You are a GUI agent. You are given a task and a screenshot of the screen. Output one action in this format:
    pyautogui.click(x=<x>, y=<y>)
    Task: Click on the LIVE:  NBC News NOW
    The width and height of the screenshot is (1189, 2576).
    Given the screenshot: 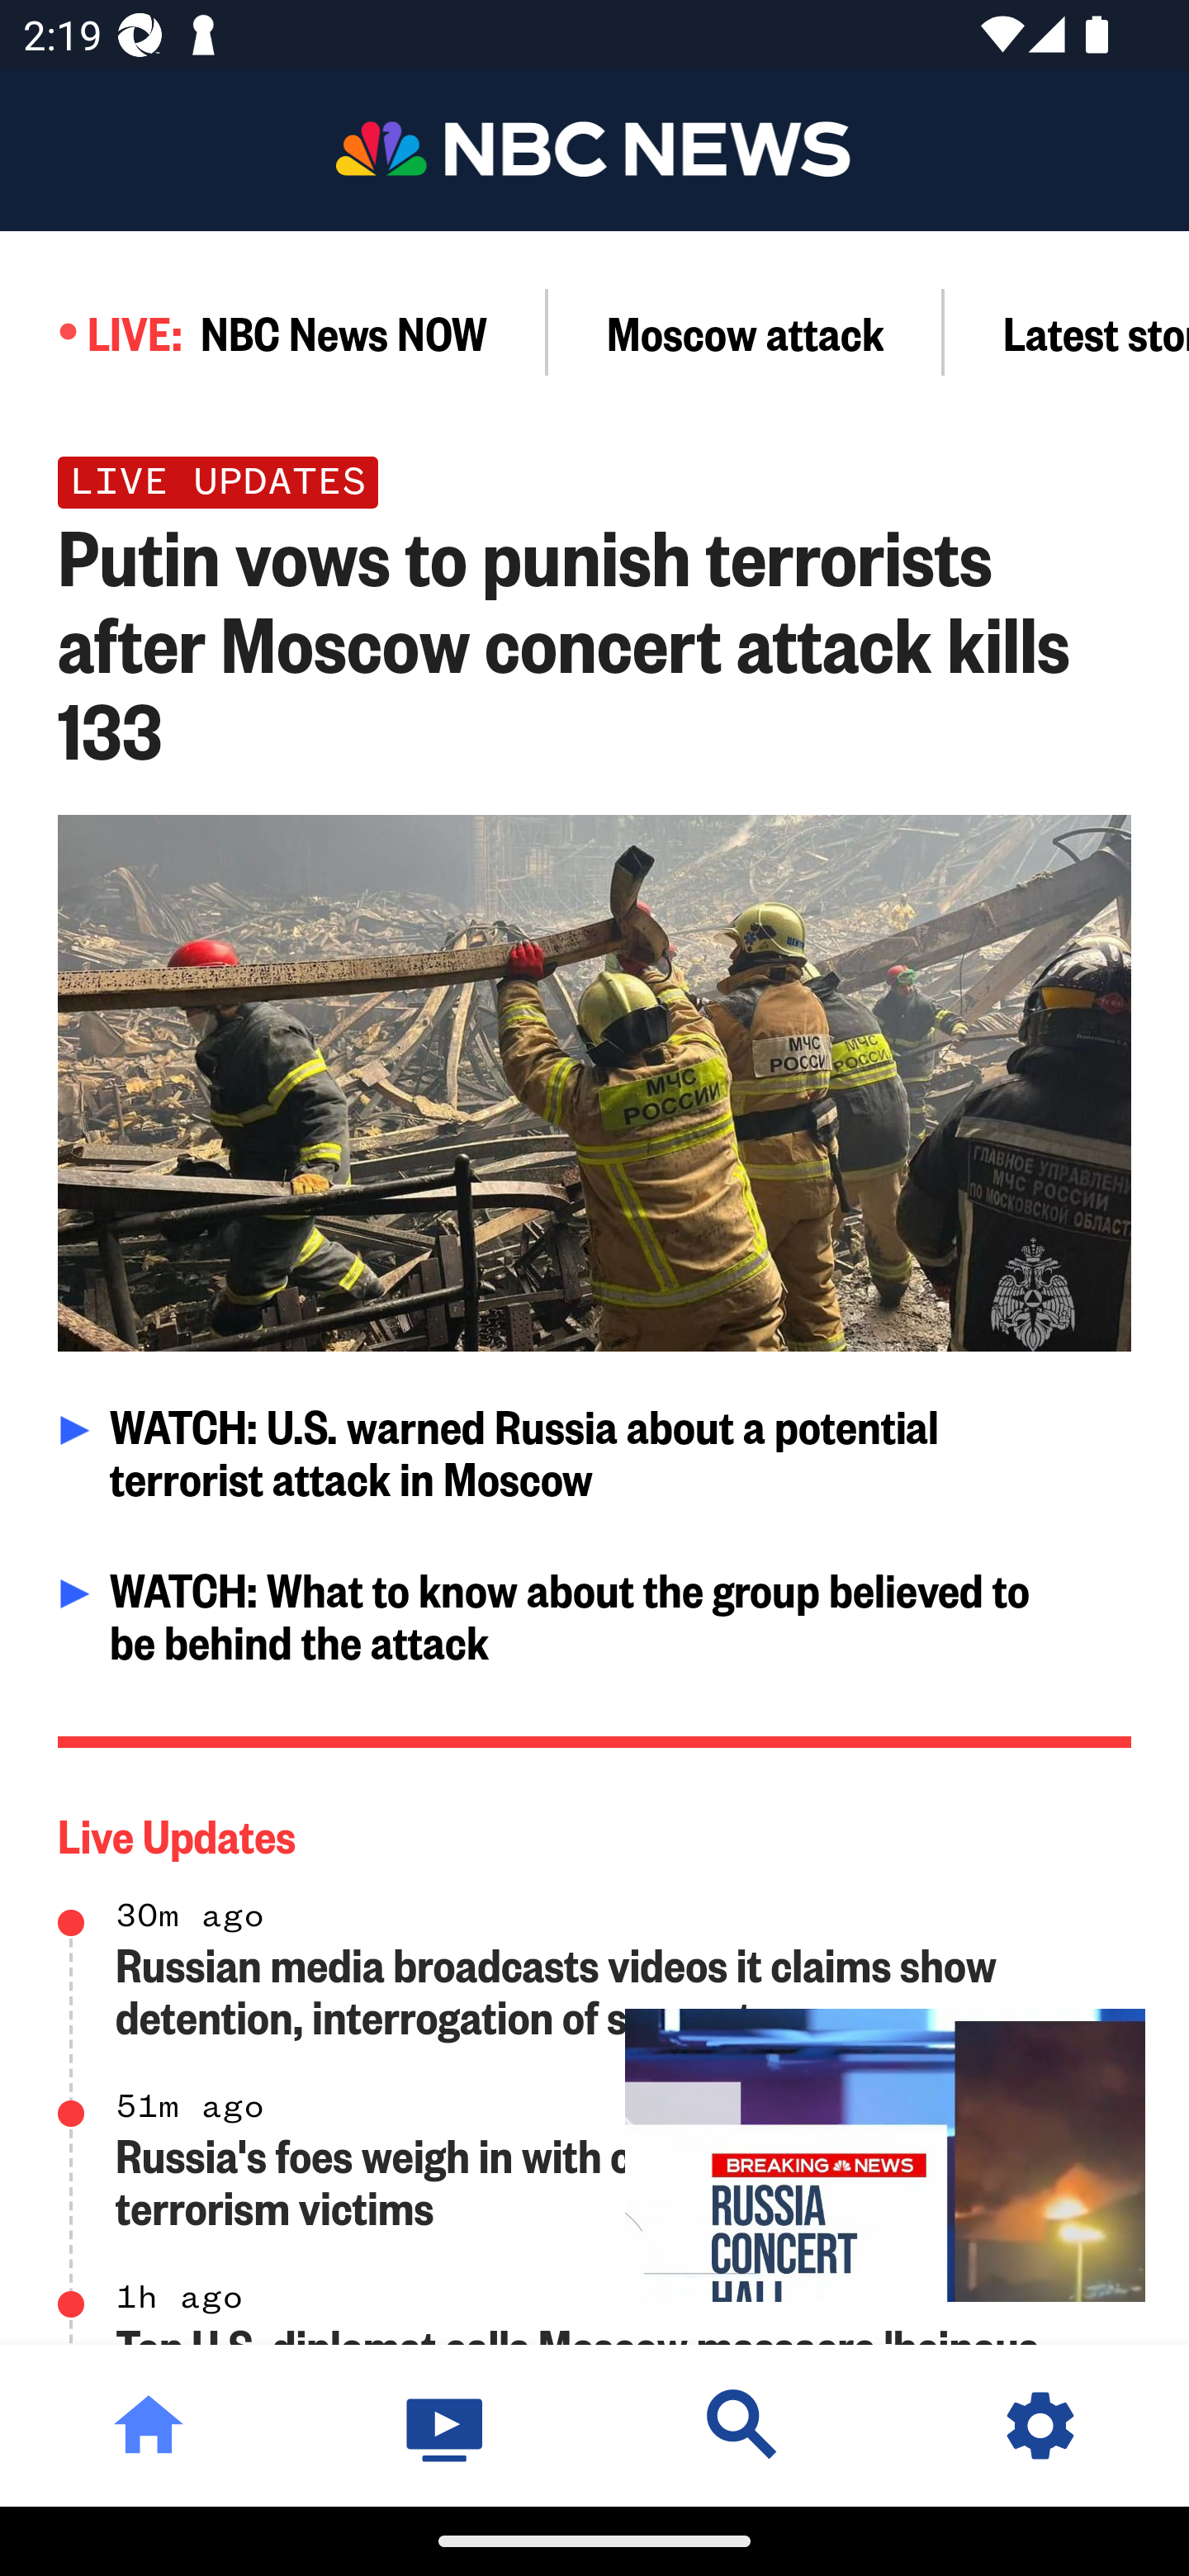 What is the action you would take?
    pyautogui.click(x=274, y=332)
    